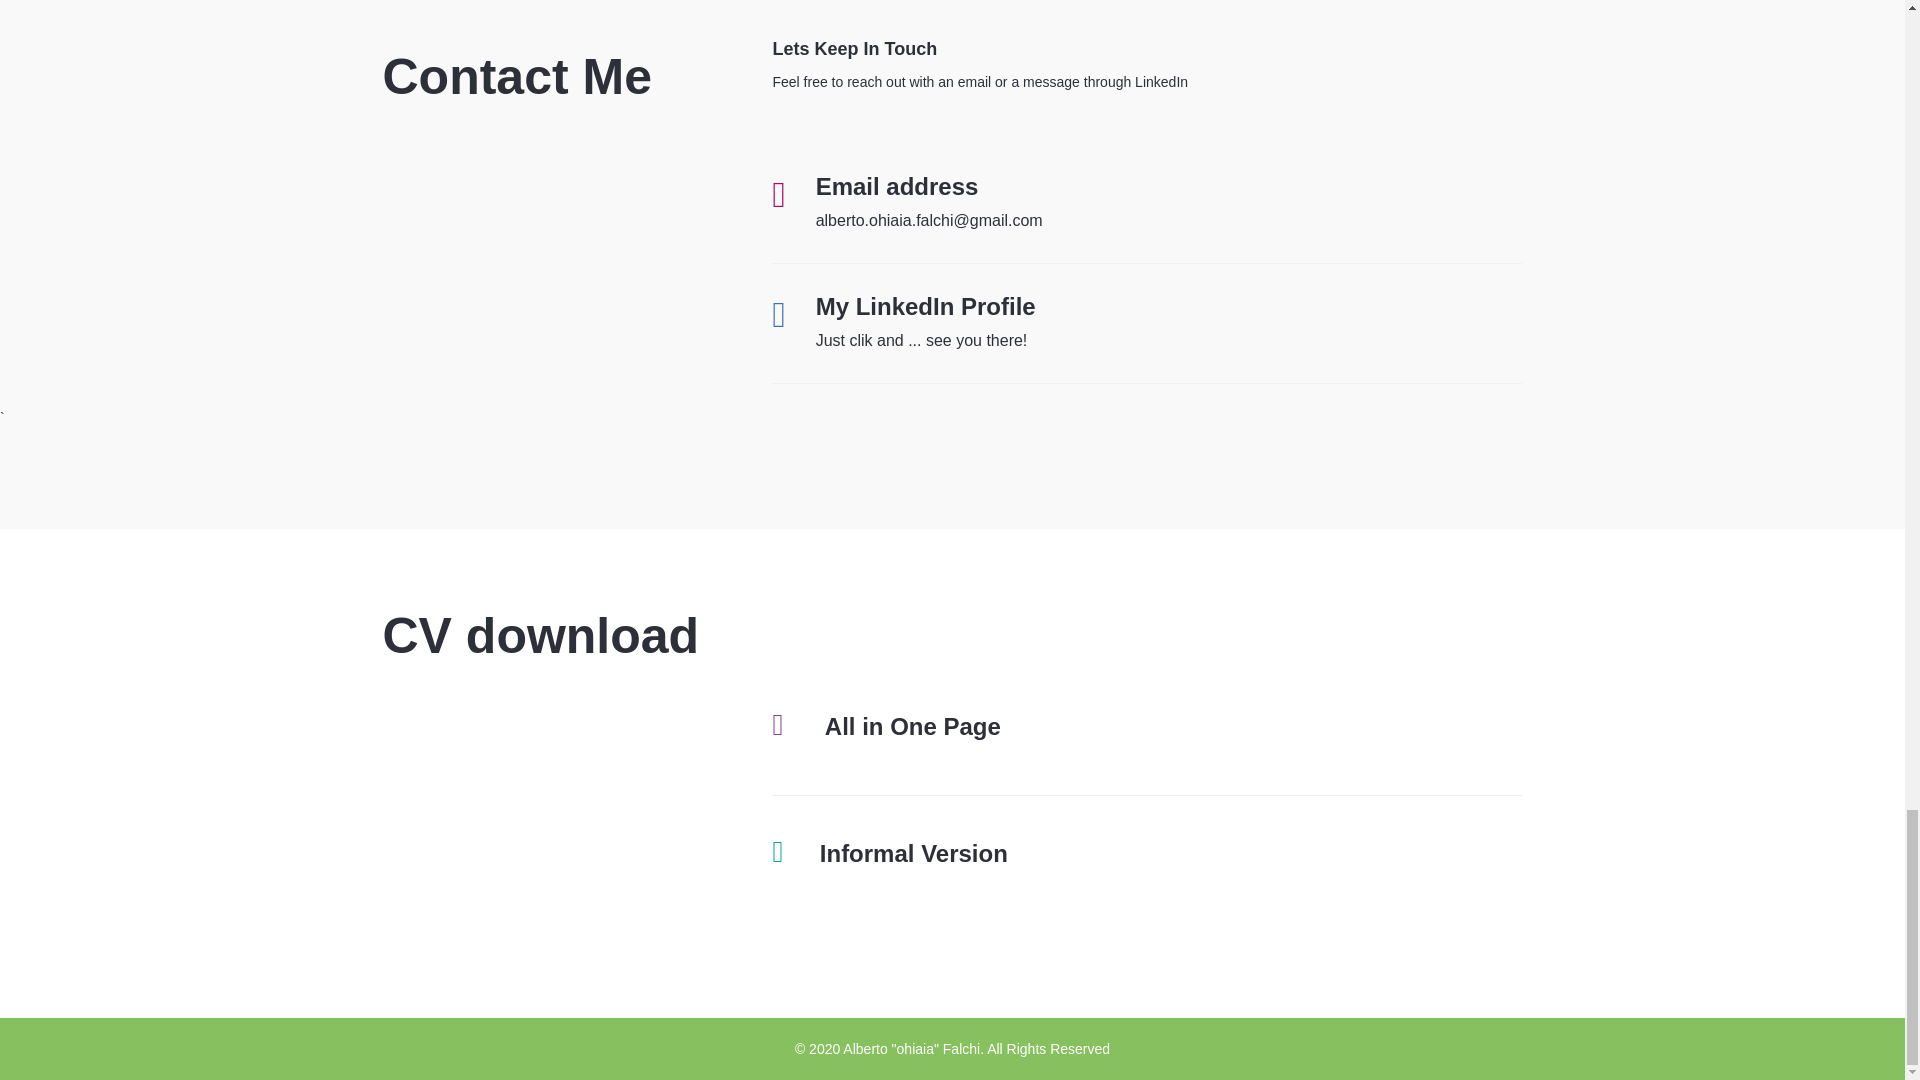 The width and height of the screenshot is (1920, 1080). Describe the element at coordinates (914, 854) in the screenshot. I see `Informal Version` at that location.